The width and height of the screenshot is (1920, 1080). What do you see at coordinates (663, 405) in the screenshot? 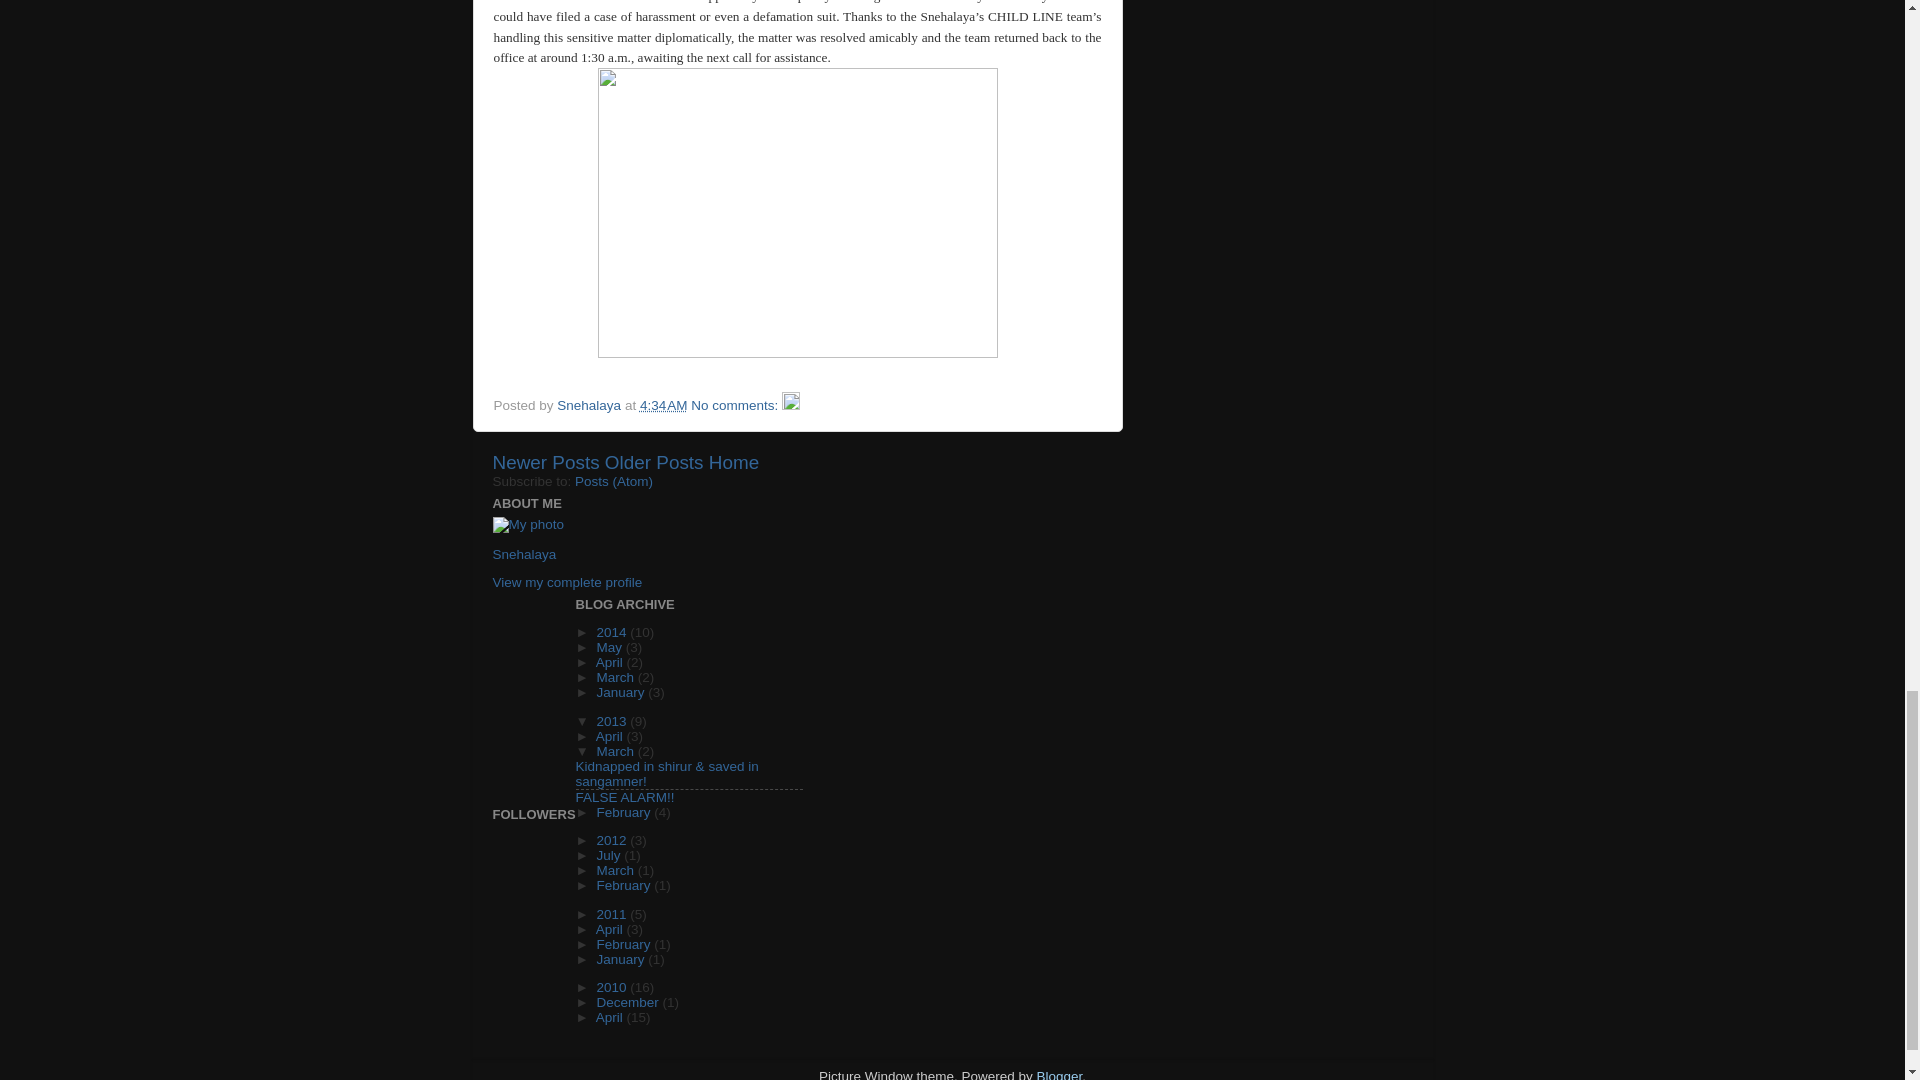
I see `permanent link` at bounding box center [663, 405].